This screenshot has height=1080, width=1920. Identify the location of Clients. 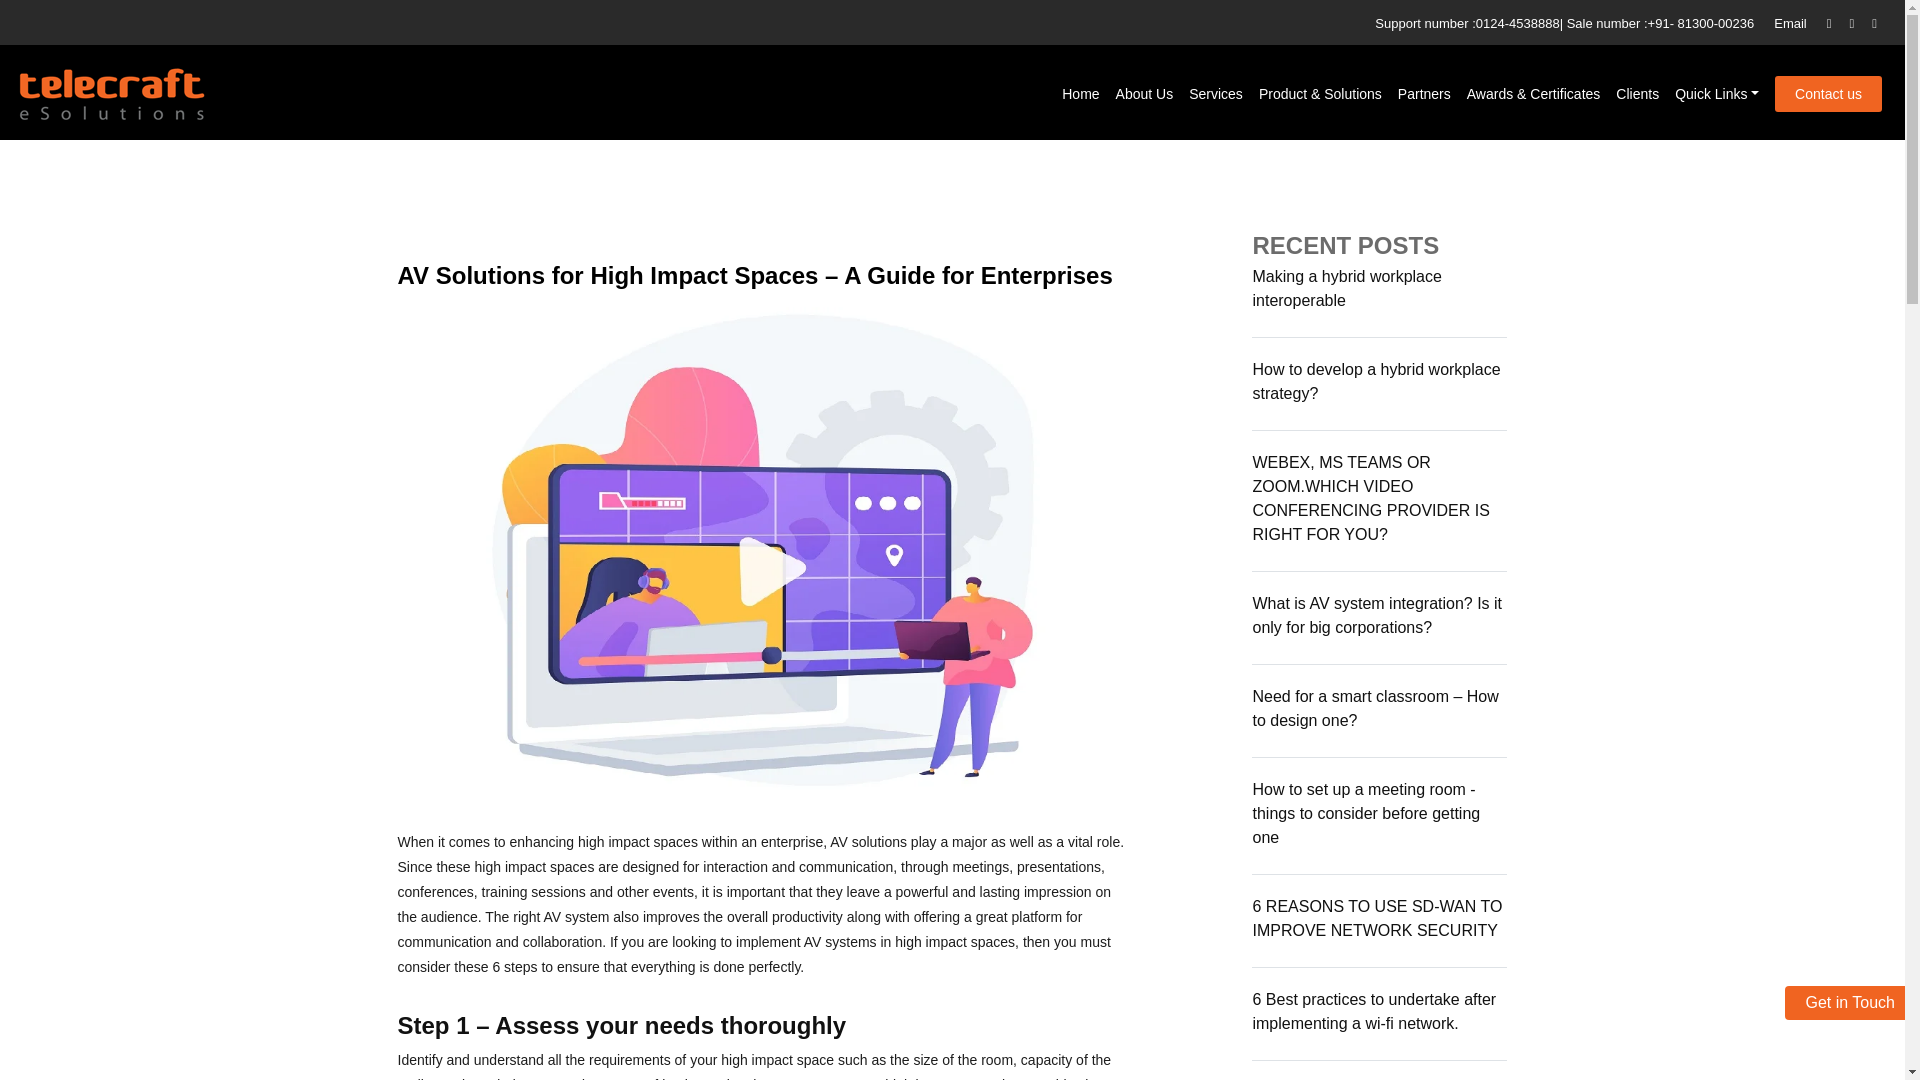
(1637, 94).